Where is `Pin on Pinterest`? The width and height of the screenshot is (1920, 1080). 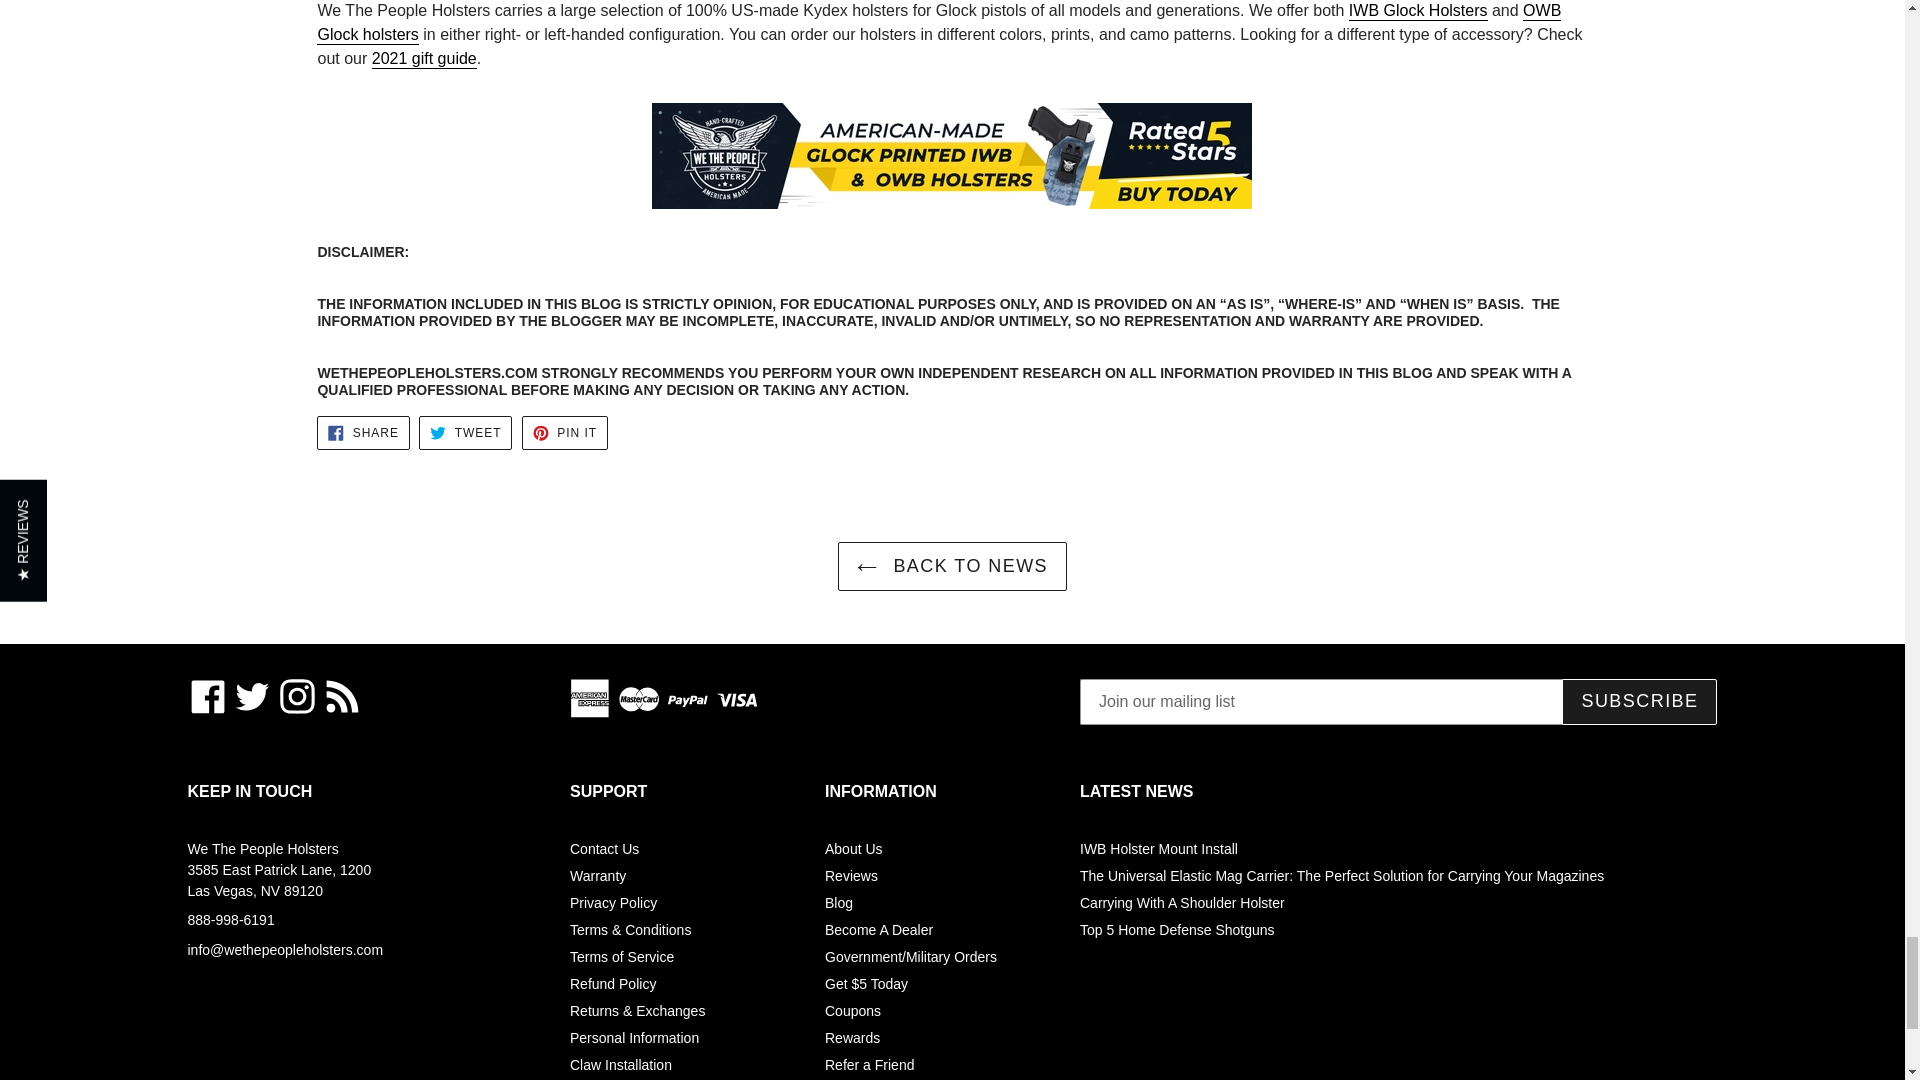
Pin on Pinterest is located at coordinates (565, 432).